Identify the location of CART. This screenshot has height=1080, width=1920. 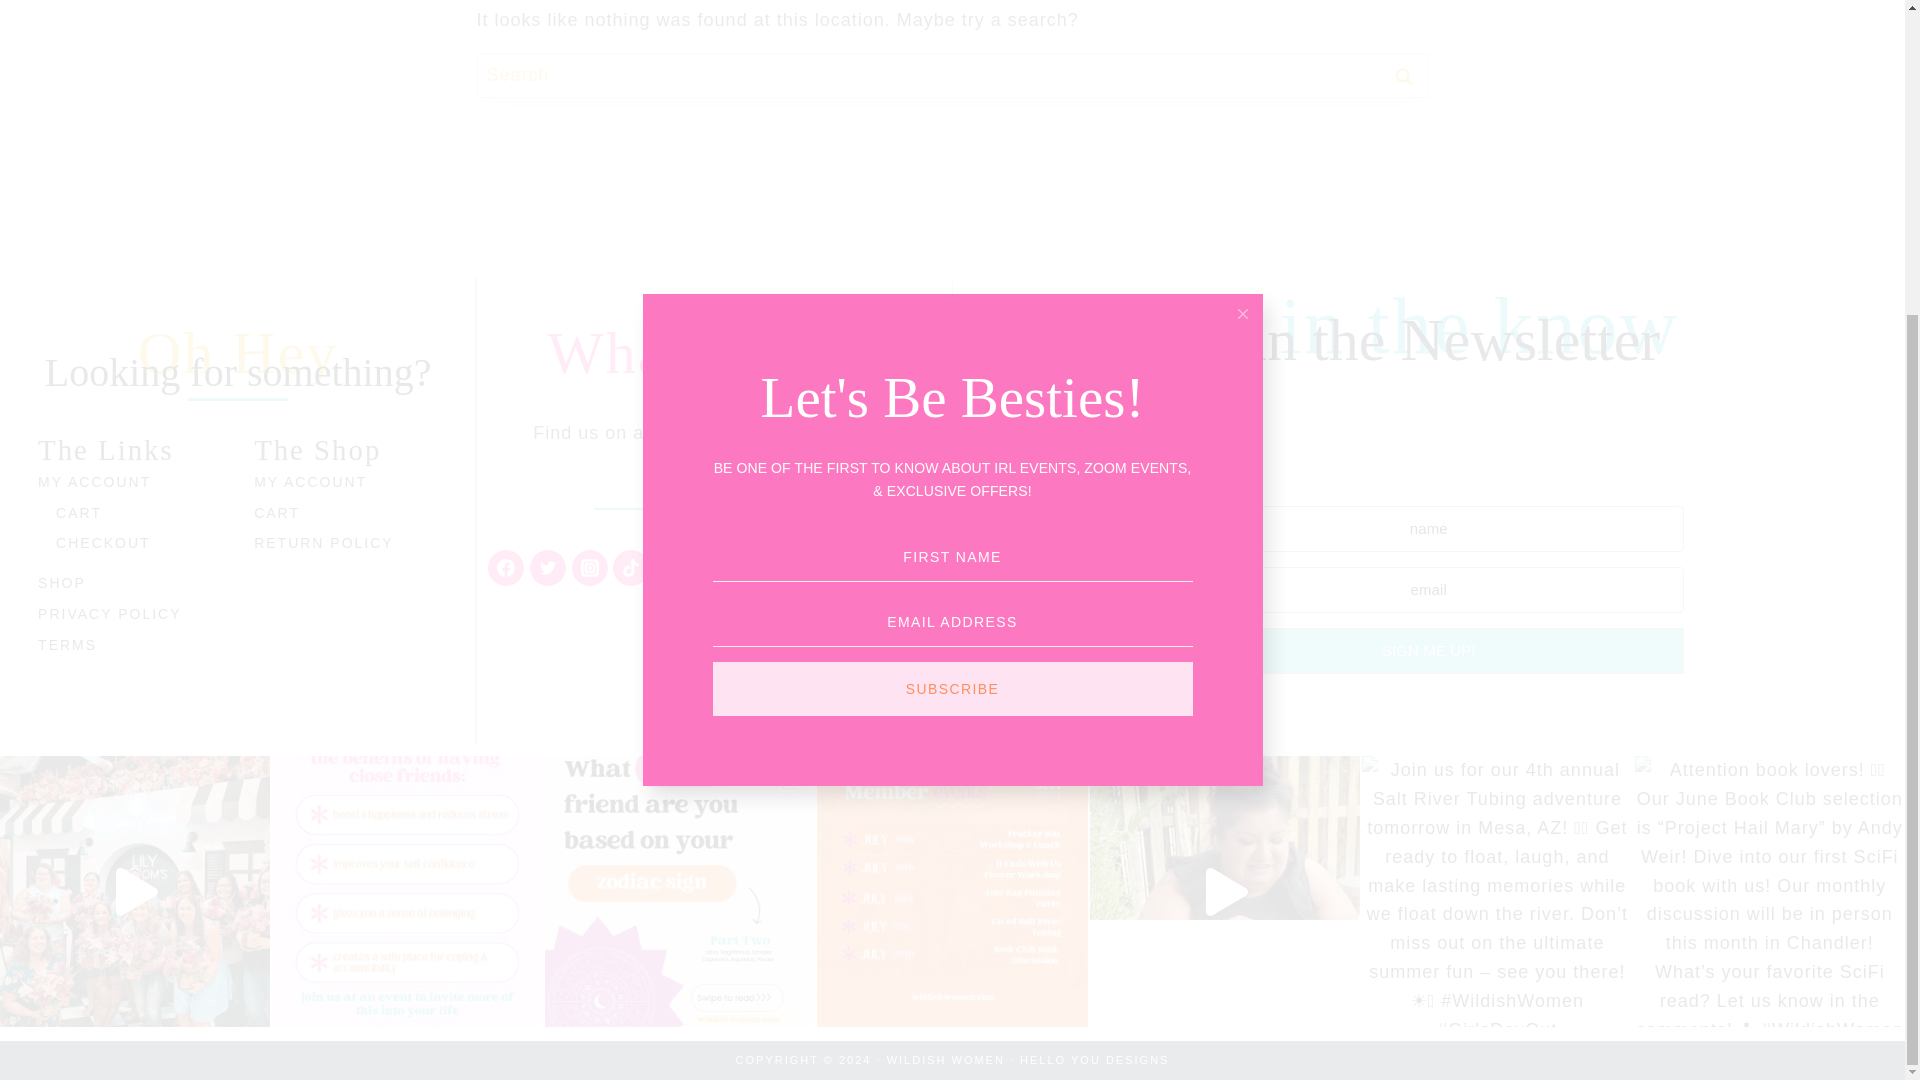
(345, 513).